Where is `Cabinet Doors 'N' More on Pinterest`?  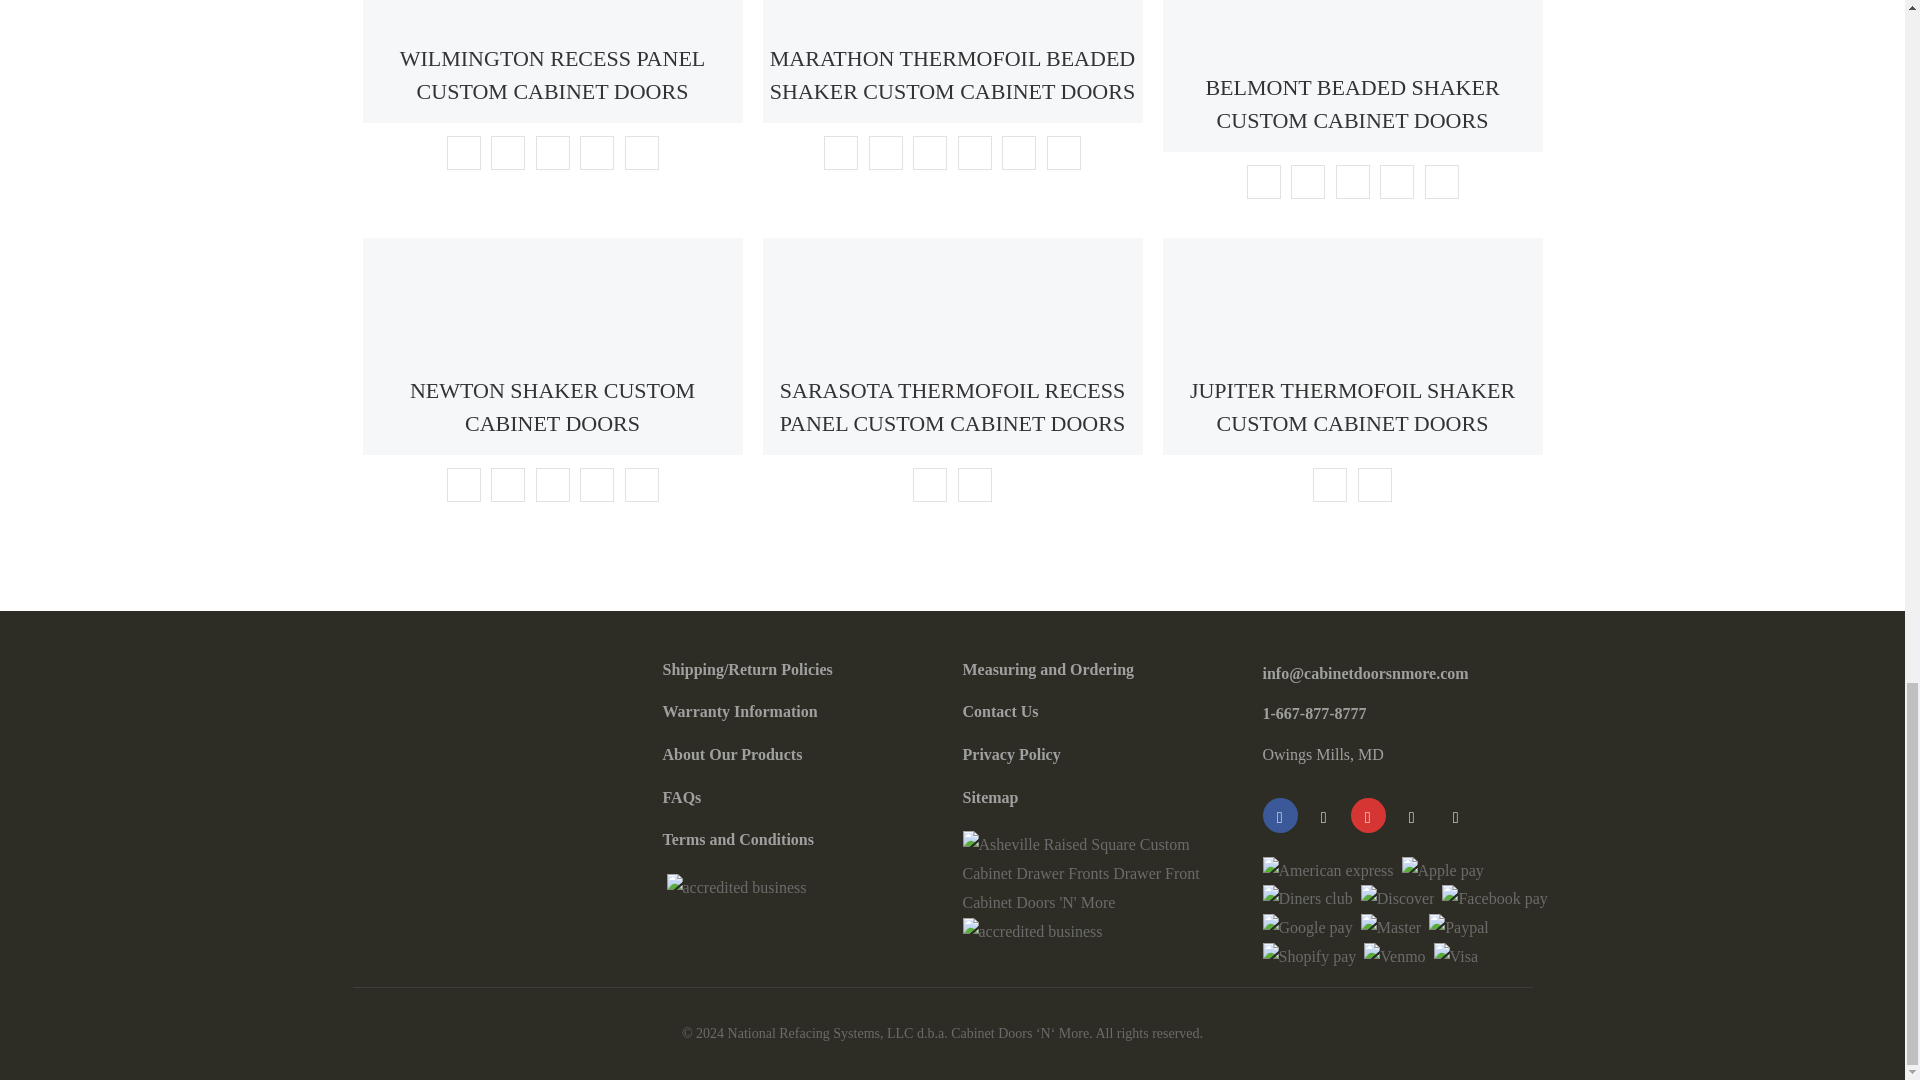 Cabinet Doors 'N' More on Pinterest is located at coordinates (1366, 815).